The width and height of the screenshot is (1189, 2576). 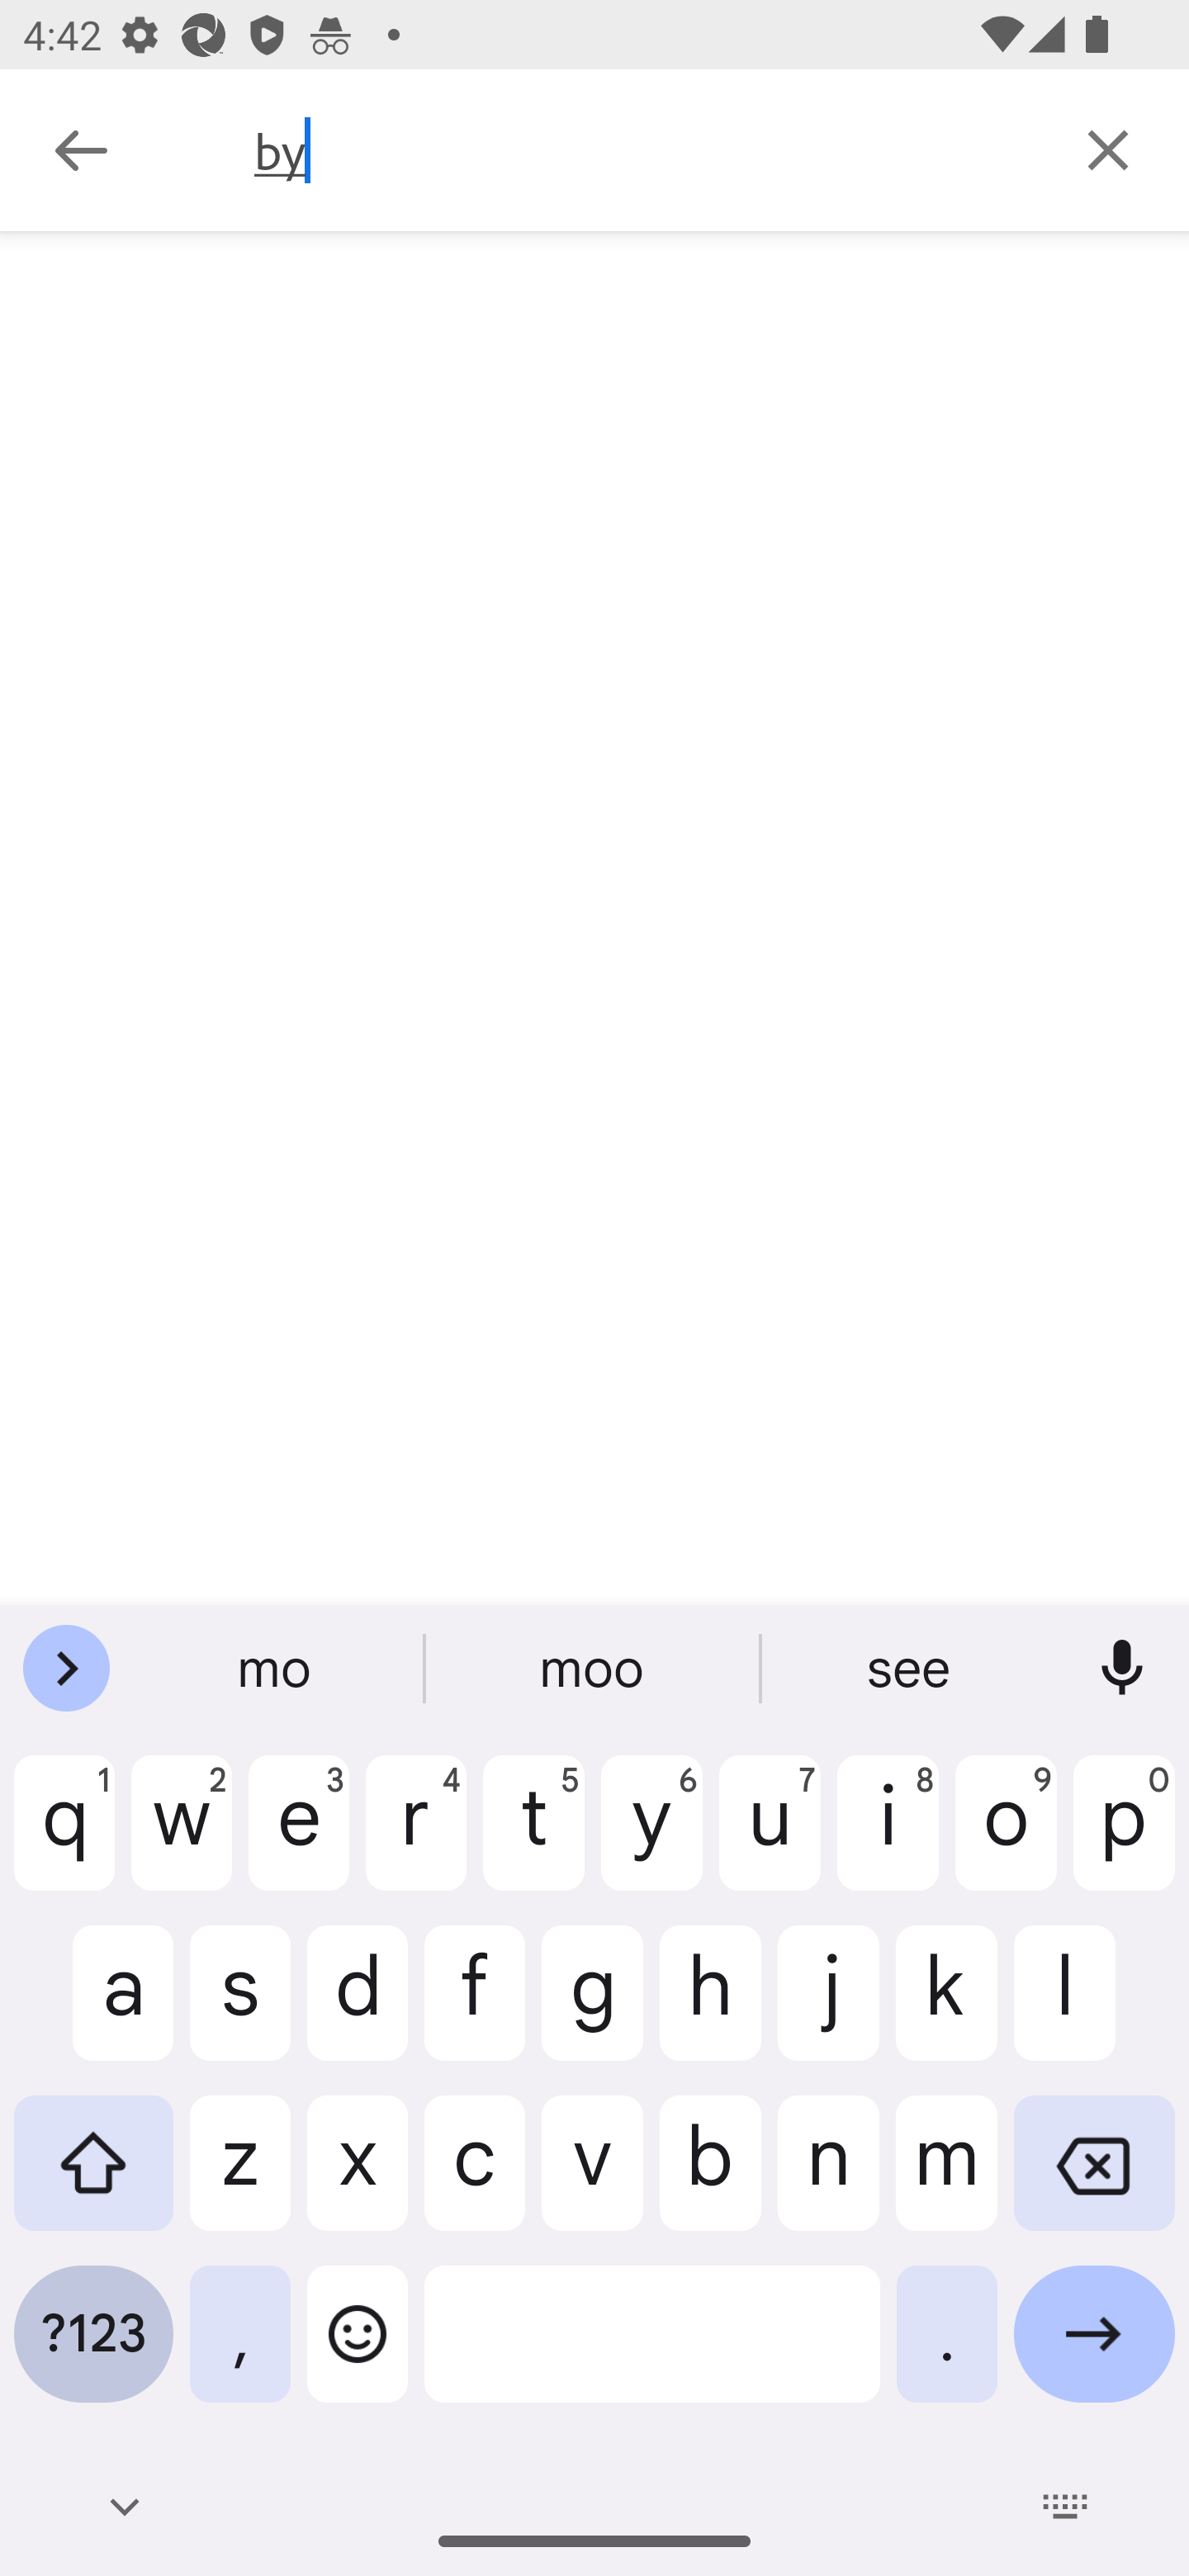 What do you see at coordinates (81, 150) in the screenshot?
I see `Navigate up` at bounding box center [81, 150].